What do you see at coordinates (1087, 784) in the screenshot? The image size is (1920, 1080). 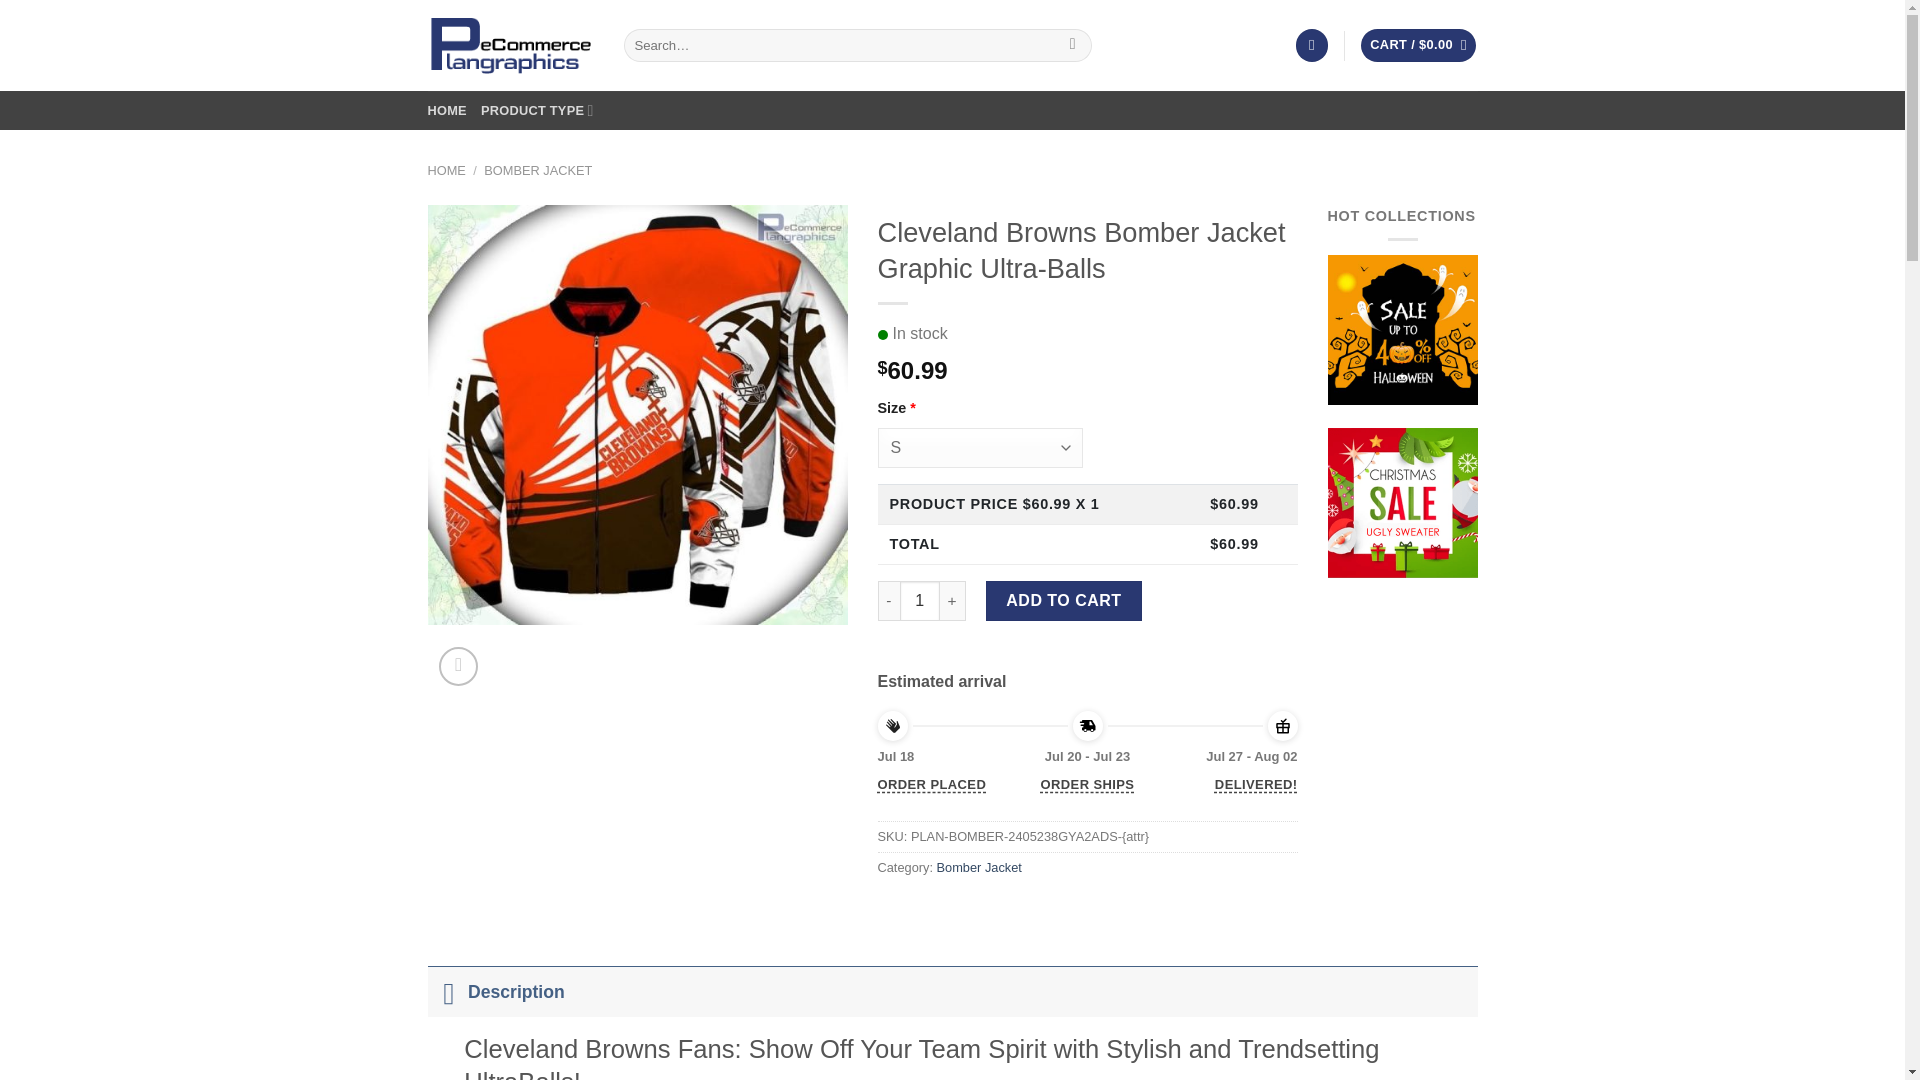 I see `ORDER SHIPS` at bounding box center [1087, 784].